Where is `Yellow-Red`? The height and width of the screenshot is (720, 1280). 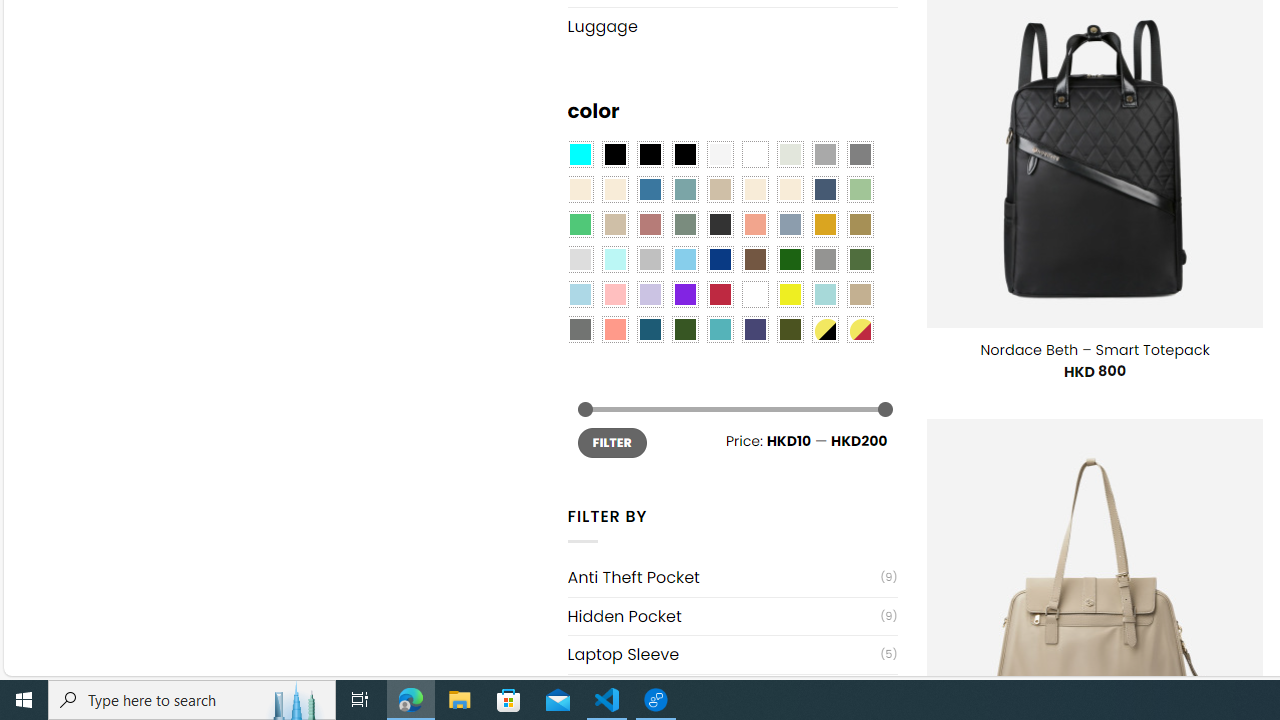
Yellow-Red is located at coordinates (860, 329).